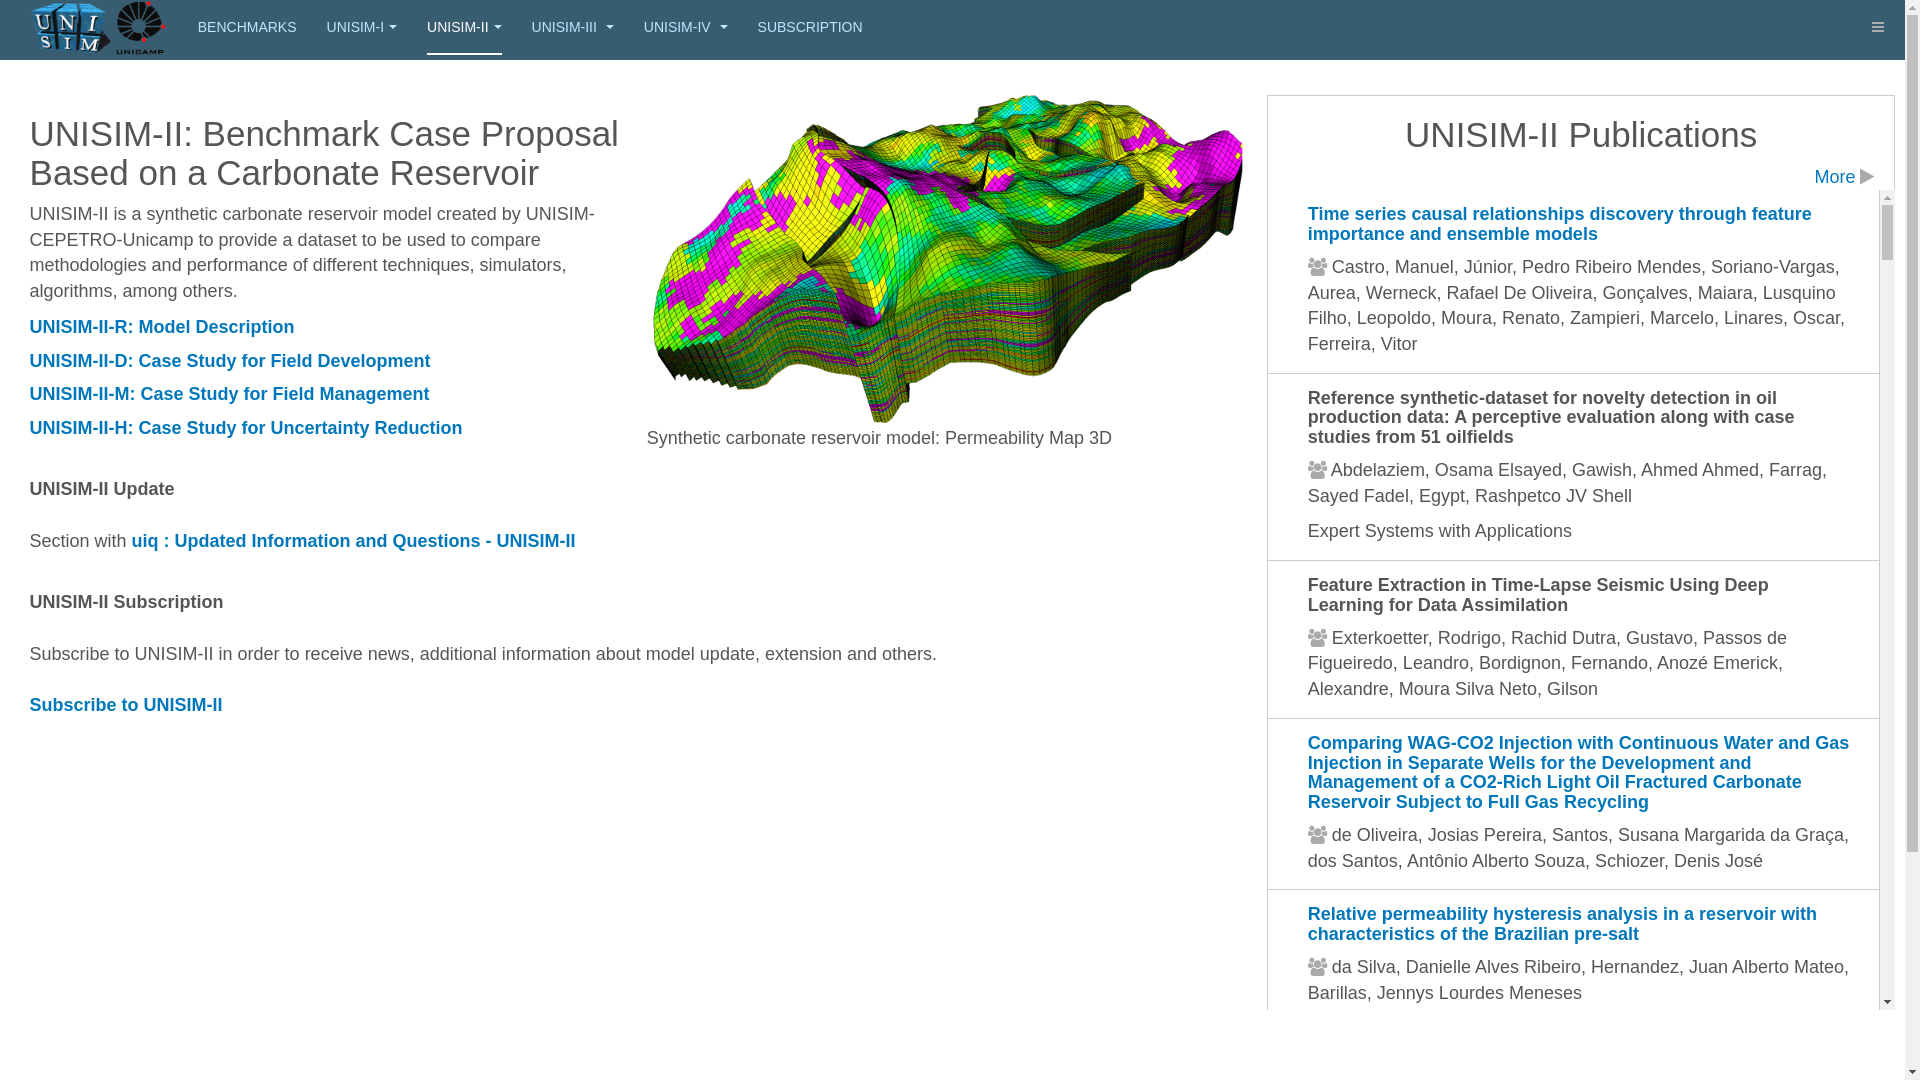 This screenshot has width=1920, height=1080. Describe the element at coordinates (246, 428) in the screenshot. I see `UNISIM-II-H: Case Study for Uncertainty Reduction` at that location.